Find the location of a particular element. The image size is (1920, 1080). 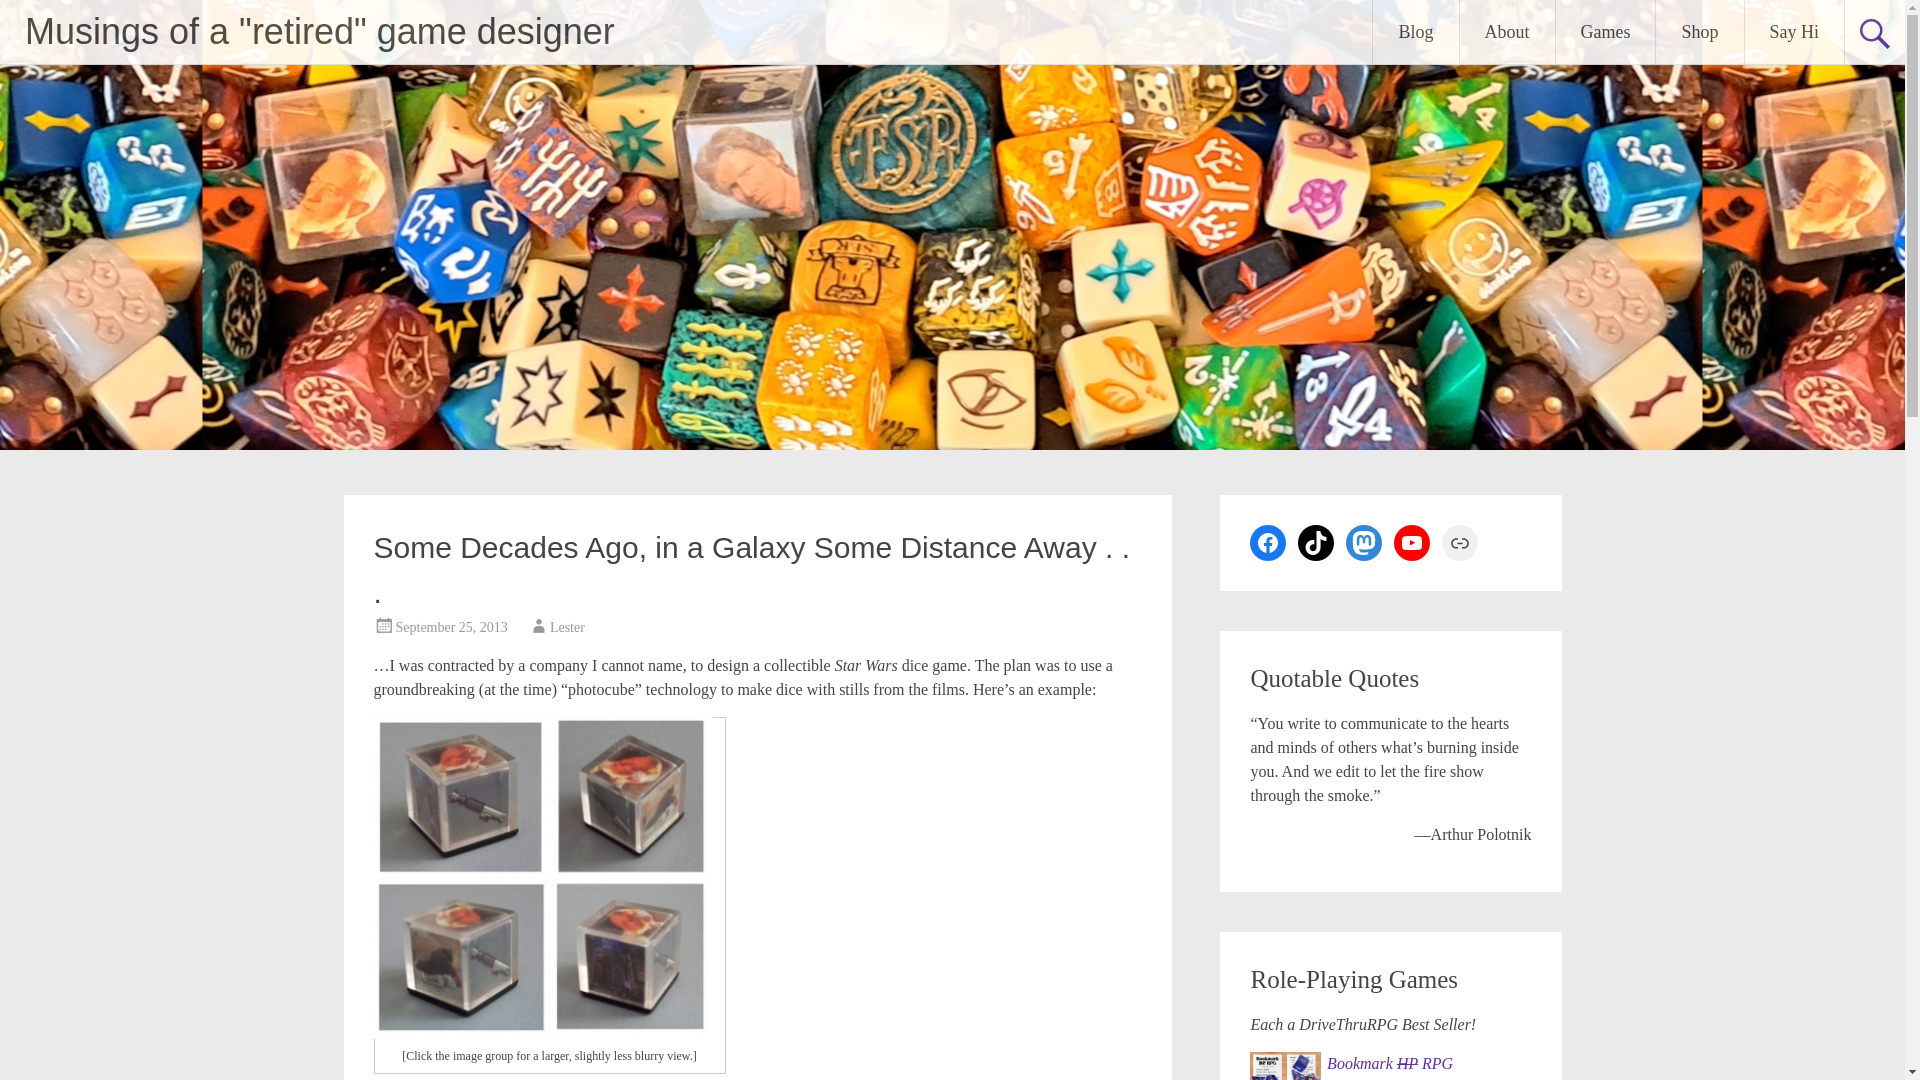

Lester is located at coordinates (567, 627).